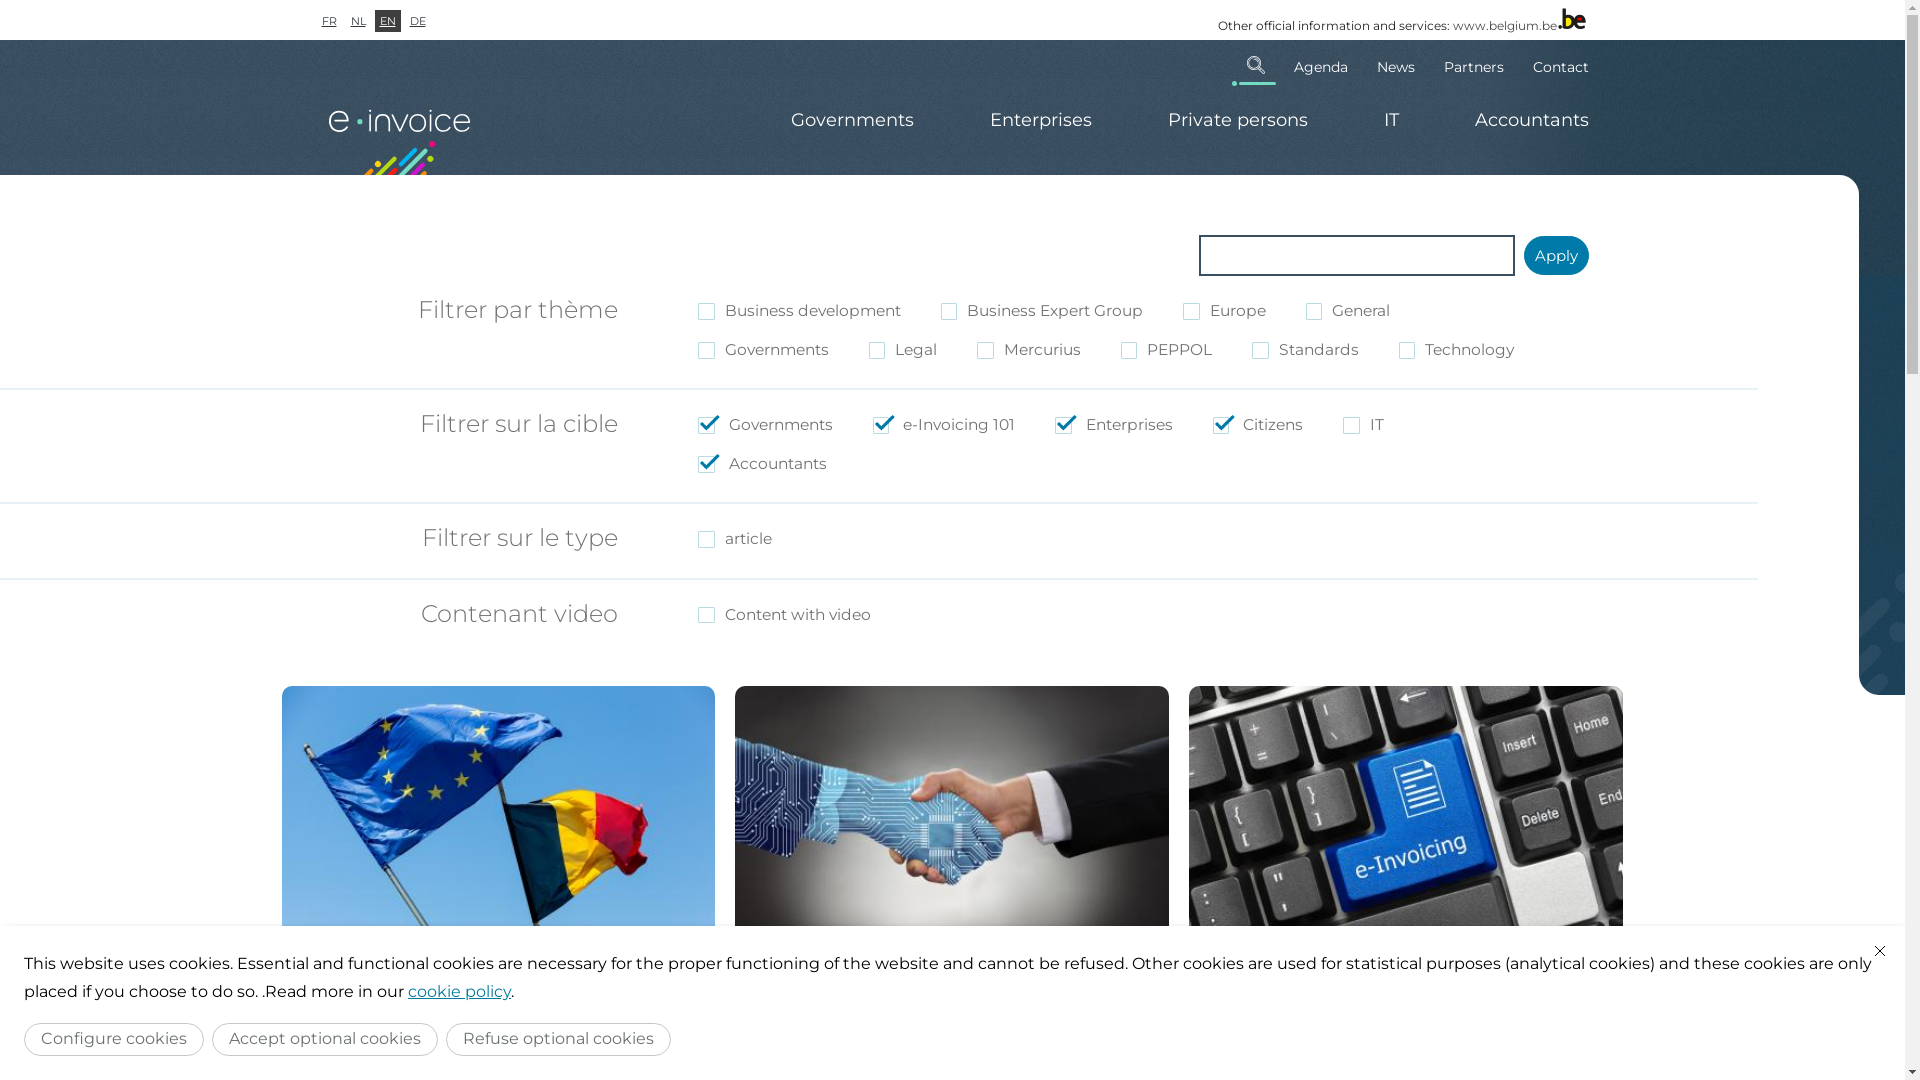  What do you see at coordinates (1554, 65) in the screenshot?
I see `Contact` at bounding box center [1554, 65].